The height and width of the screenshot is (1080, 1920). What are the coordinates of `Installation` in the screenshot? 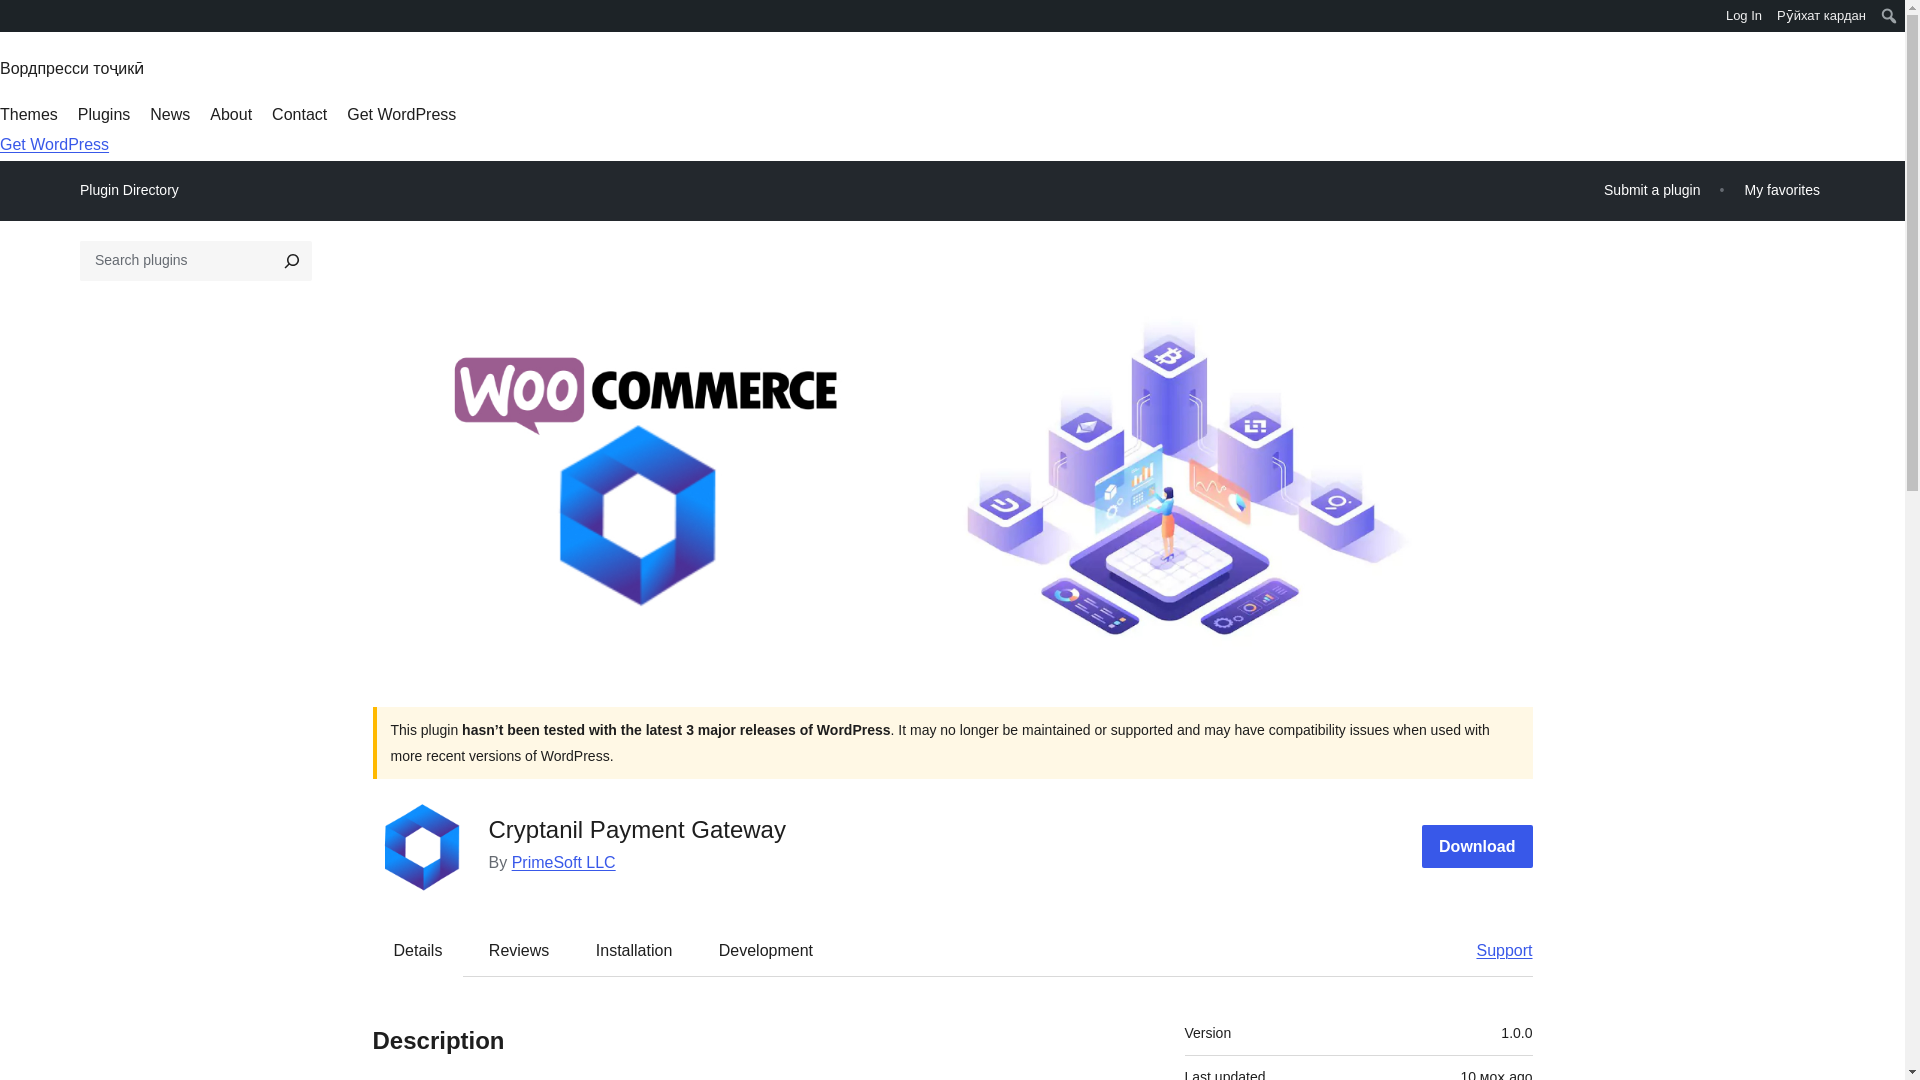 It's located at (634, 950).